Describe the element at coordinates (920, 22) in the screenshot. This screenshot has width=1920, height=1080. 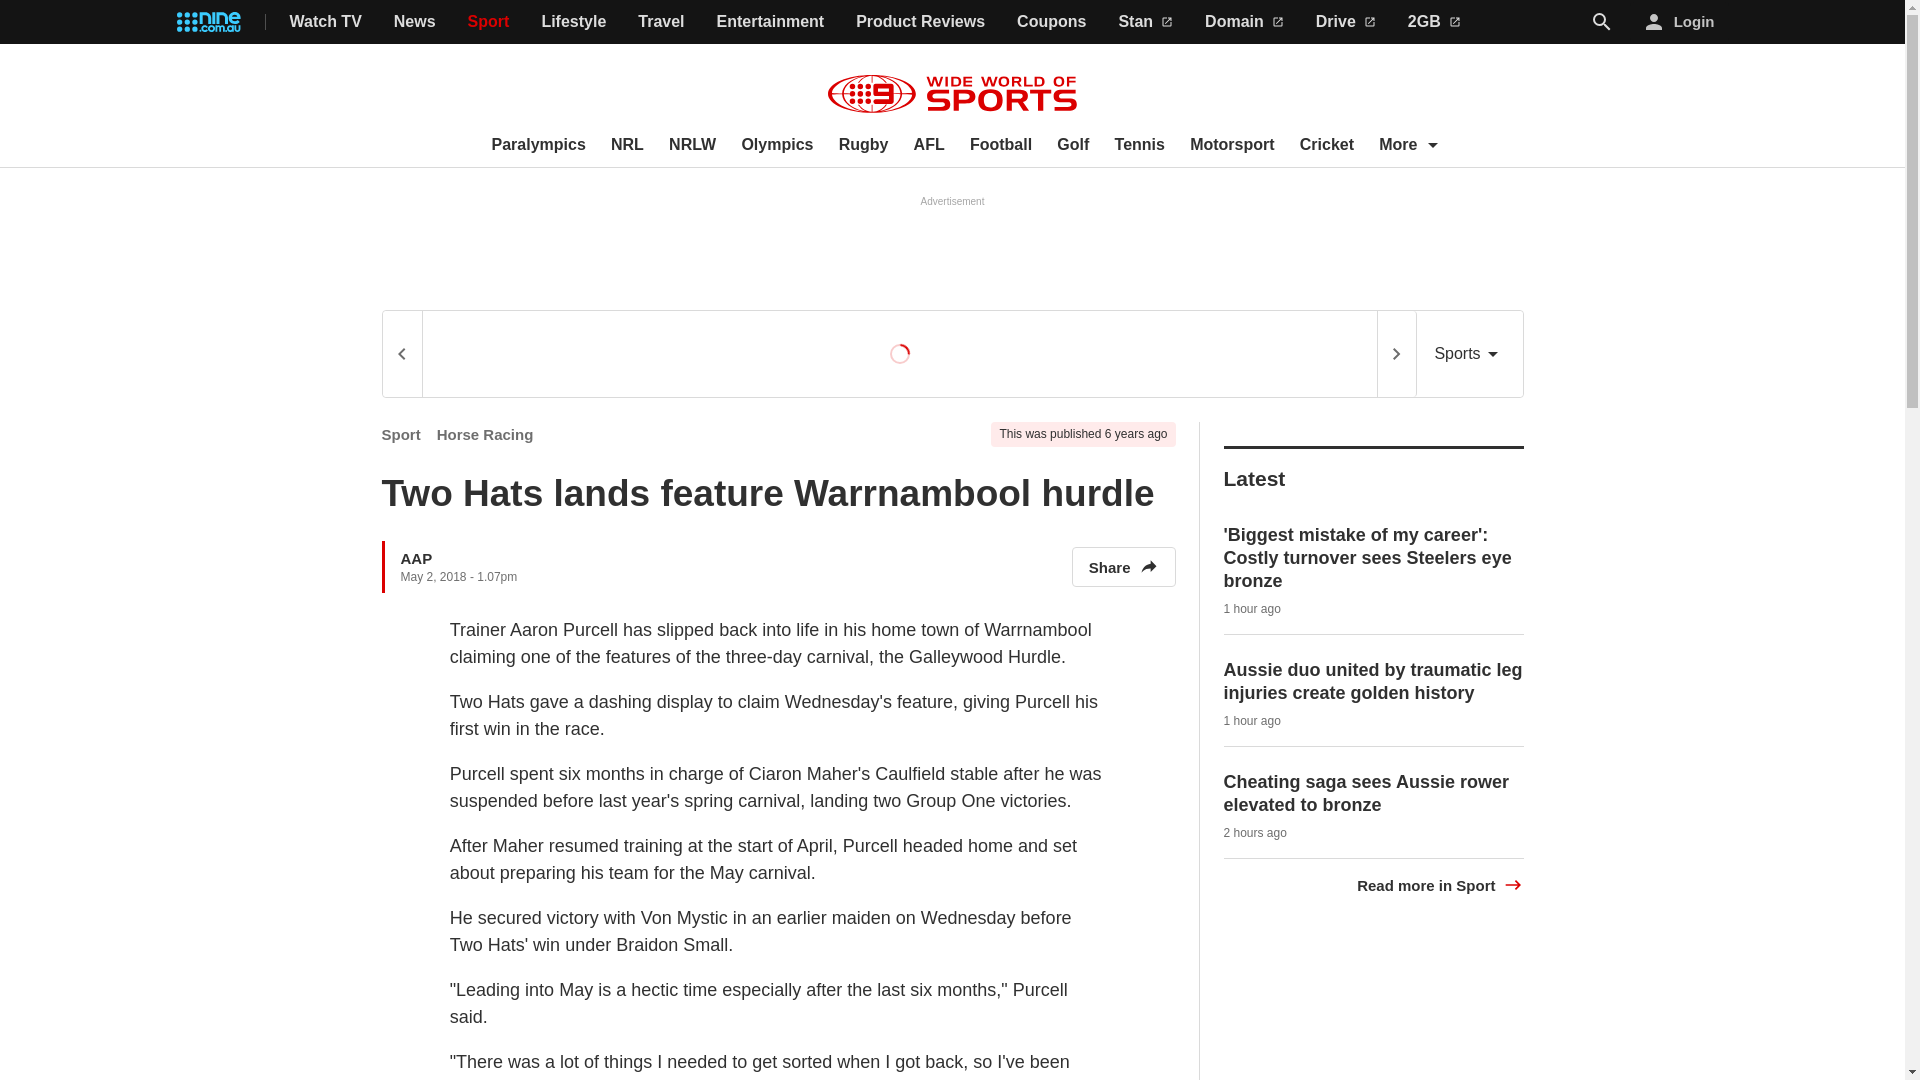
I see `Product Reviews` at that location.